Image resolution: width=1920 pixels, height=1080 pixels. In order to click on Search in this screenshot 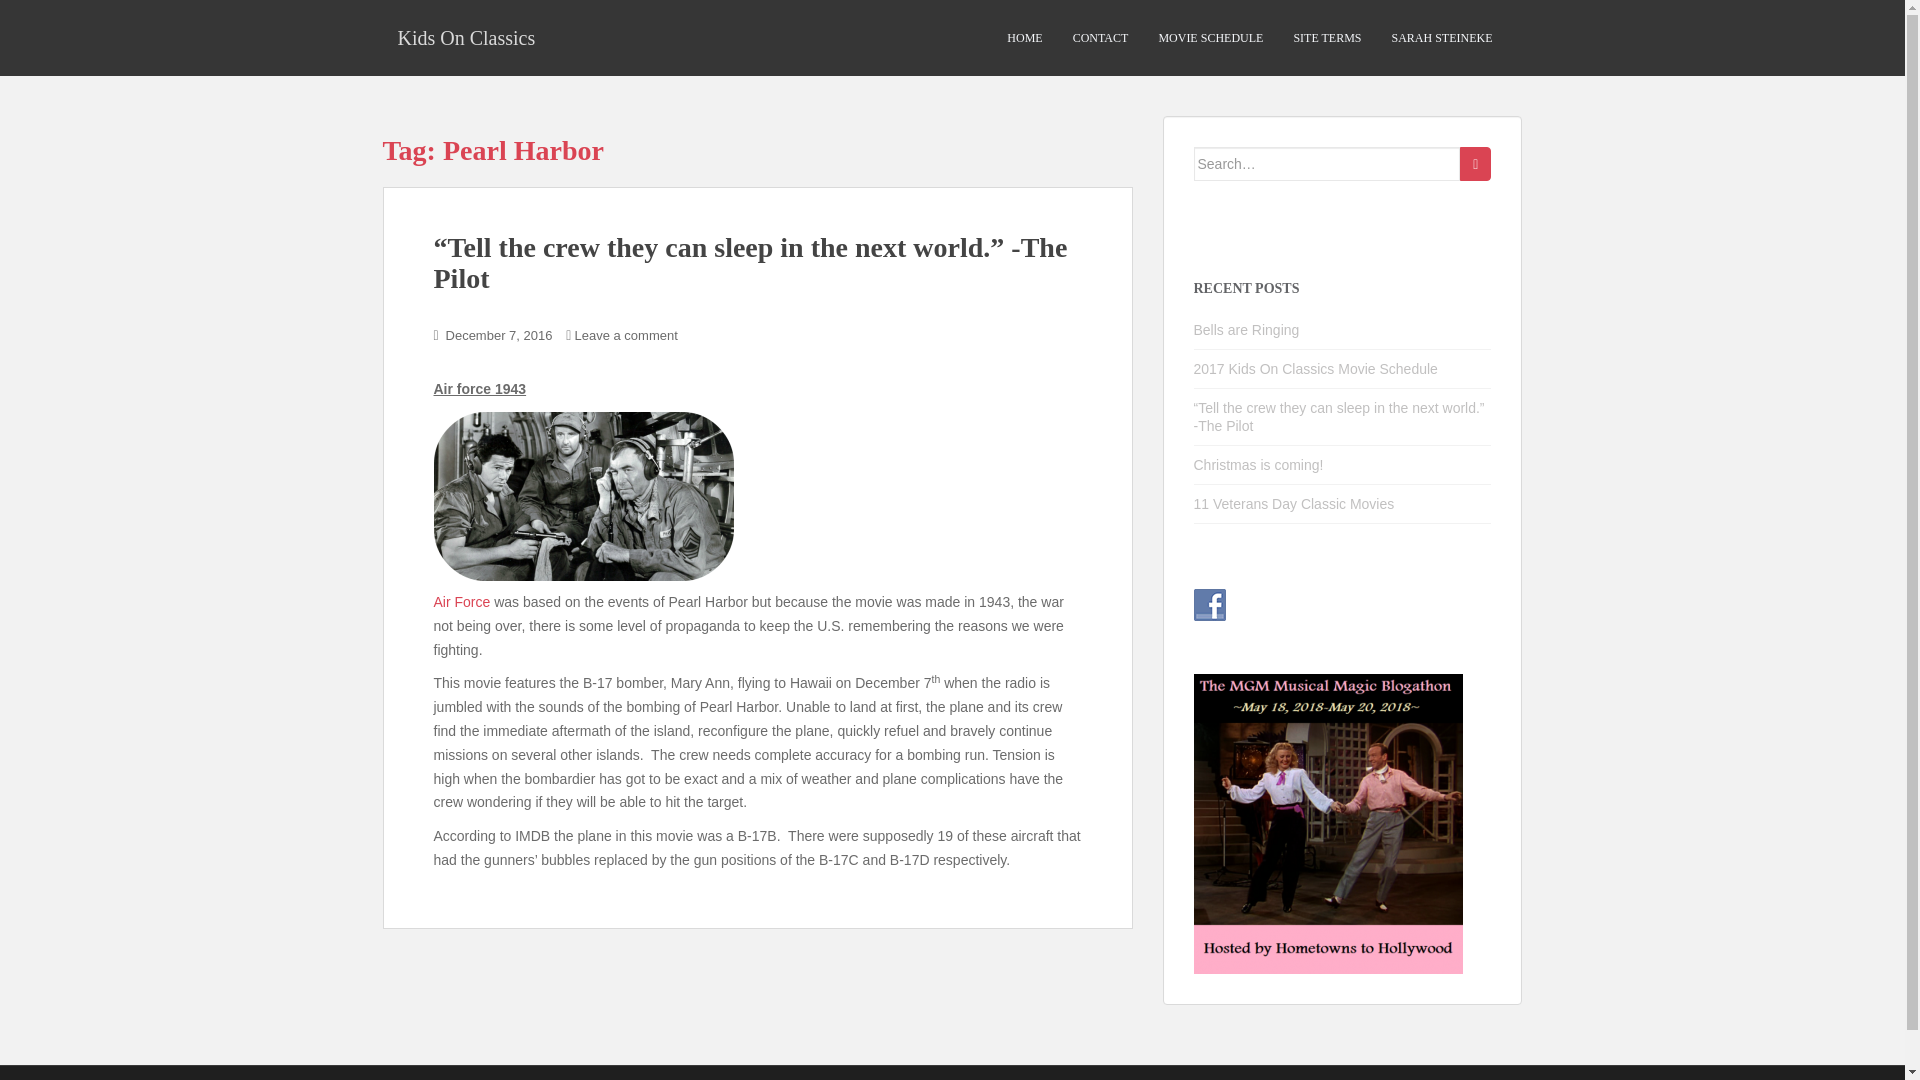, I will do `click(1475, 164)`.